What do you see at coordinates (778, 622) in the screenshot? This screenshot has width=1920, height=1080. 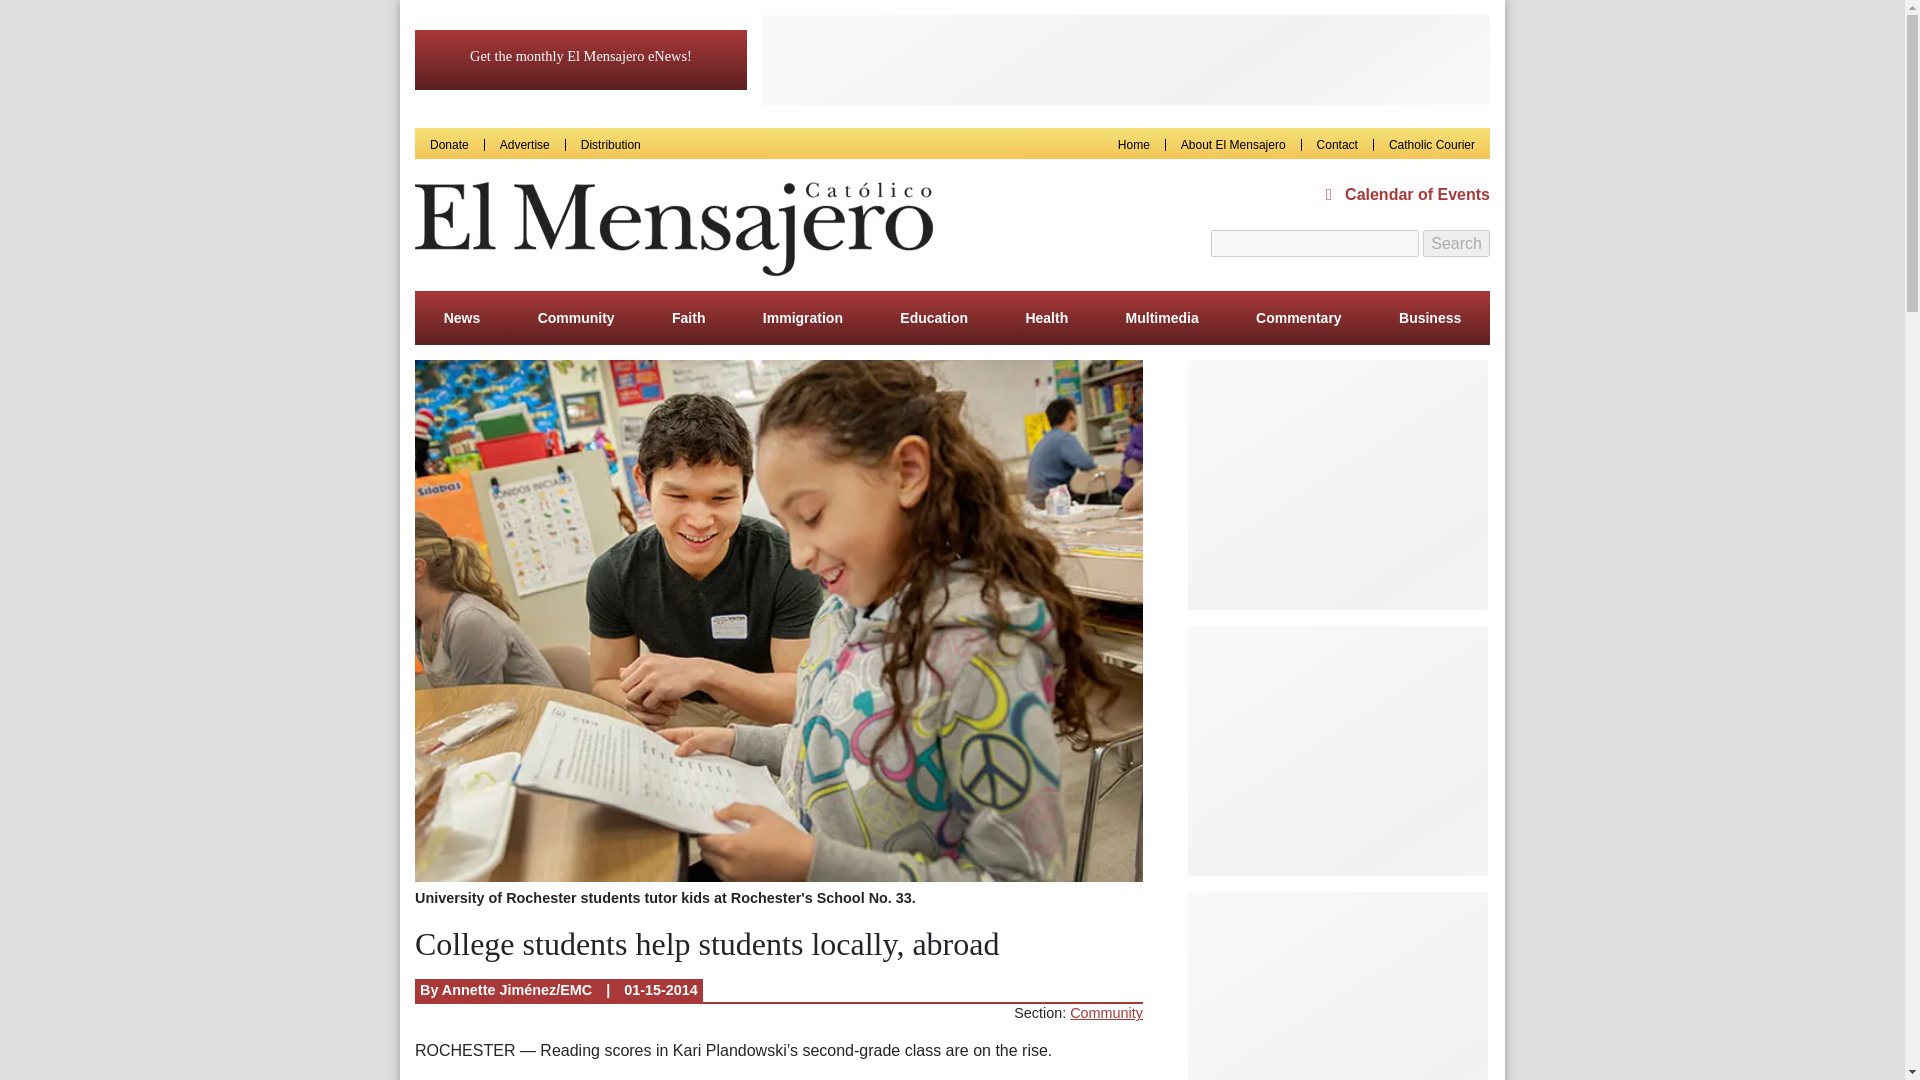 I see `College students help students locally, abroad` at bounding box center [778, 622].